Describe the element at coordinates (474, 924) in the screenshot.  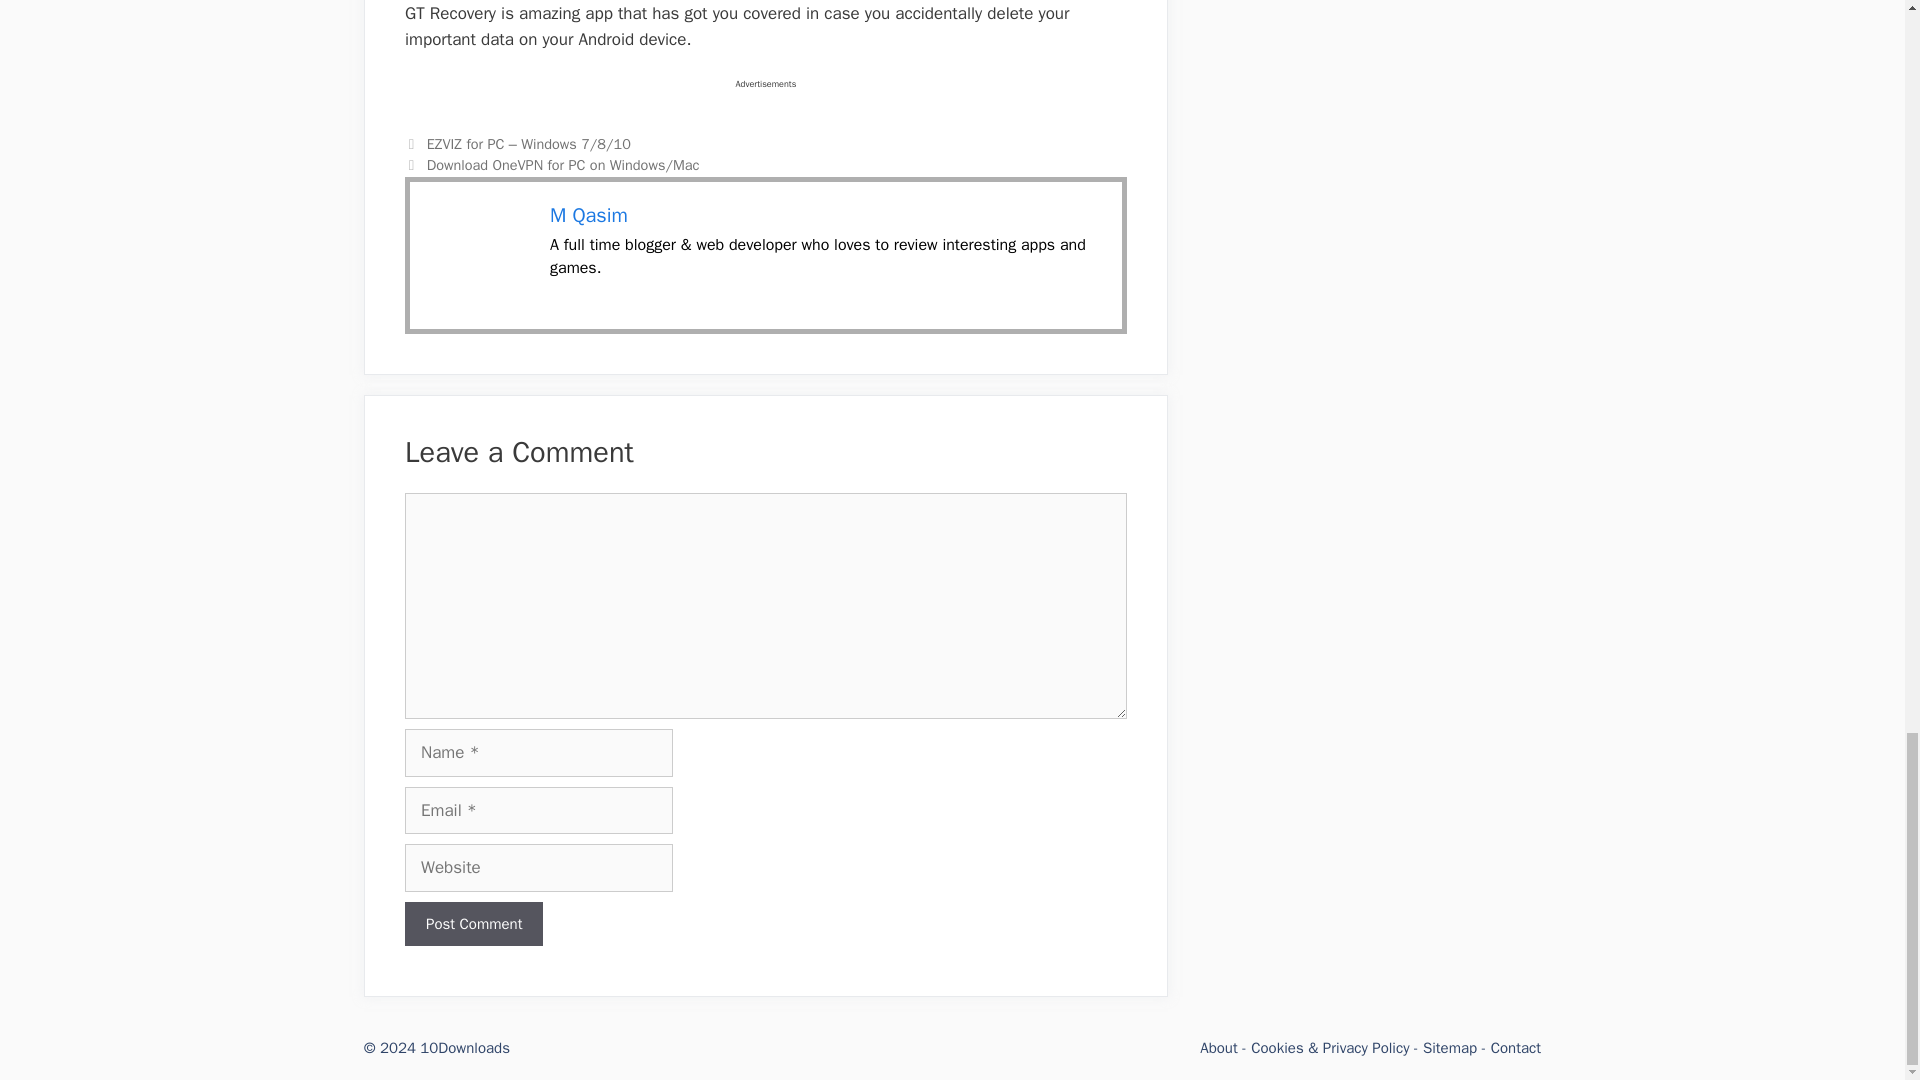
I see `Post Comment` at that location.